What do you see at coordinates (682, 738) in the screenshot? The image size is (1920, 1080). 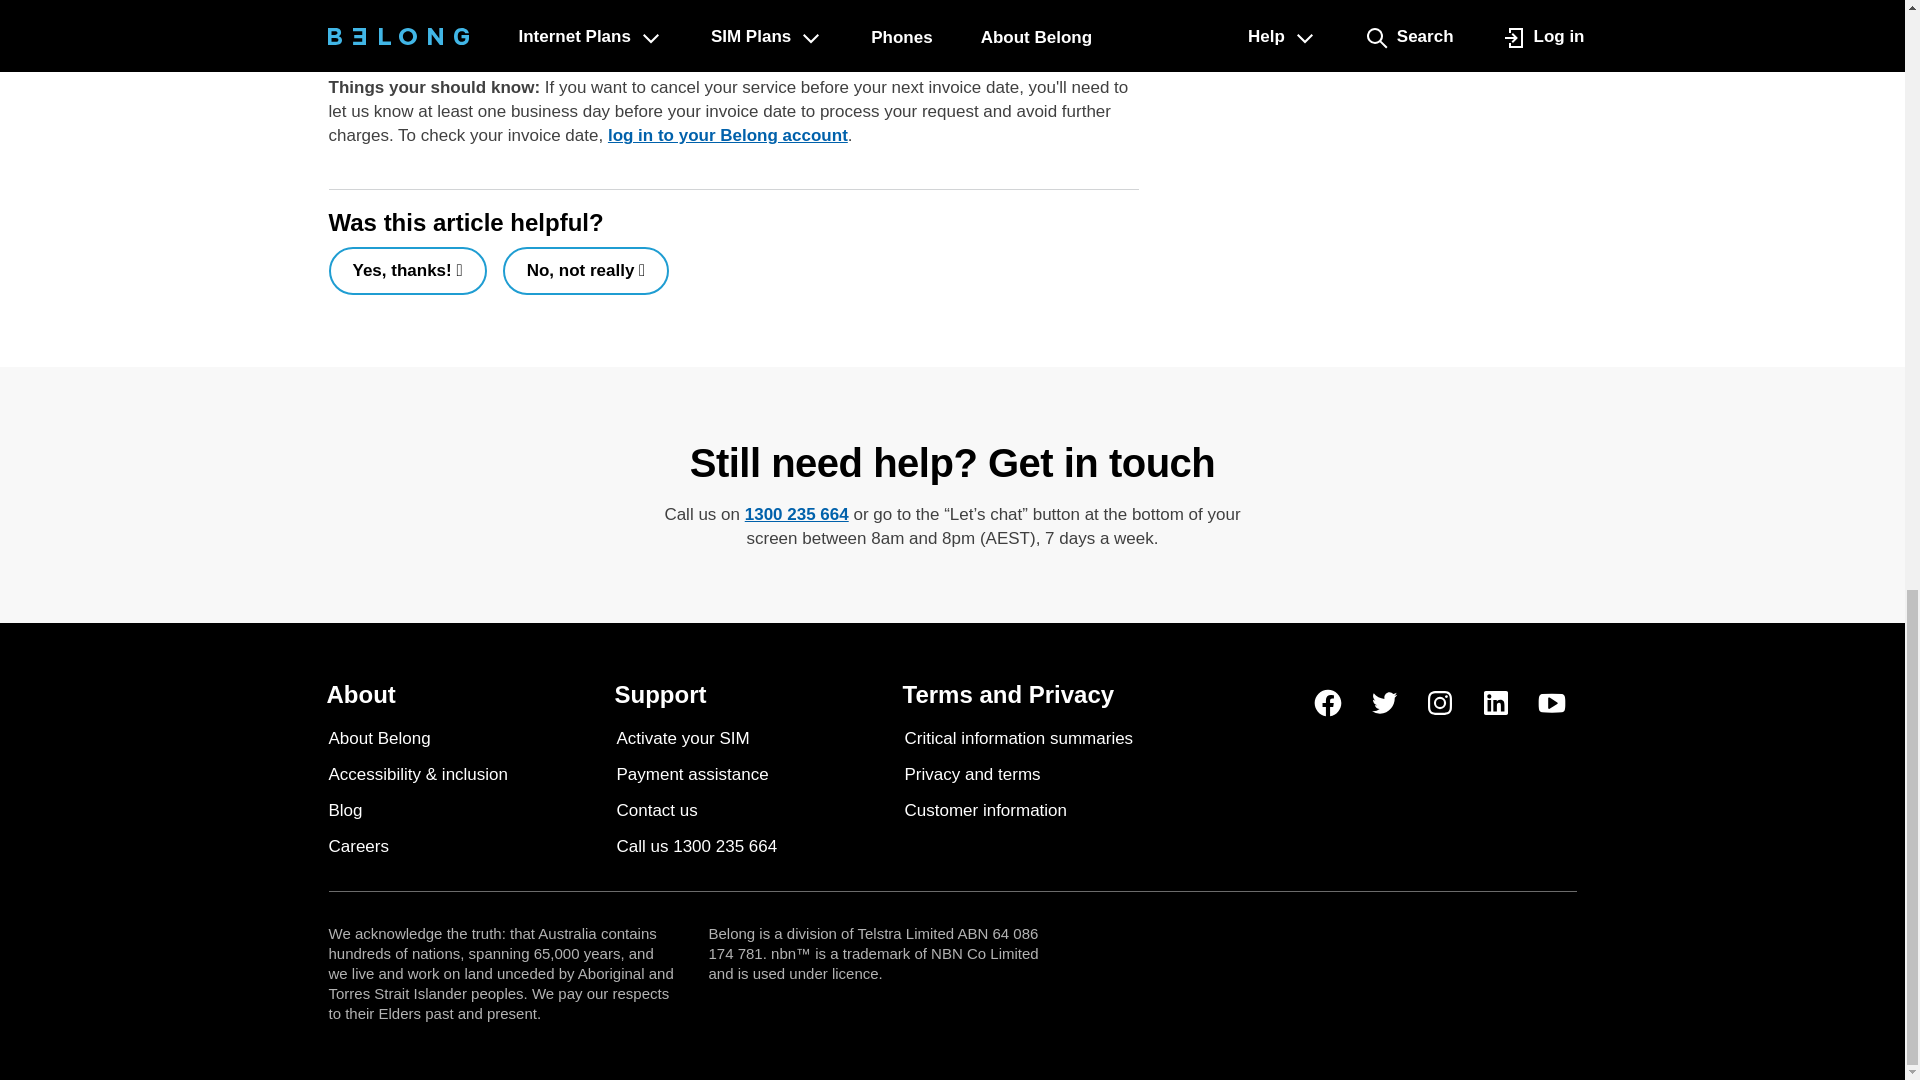 I see `Activate your SIM` at bounding box center [682, 738].